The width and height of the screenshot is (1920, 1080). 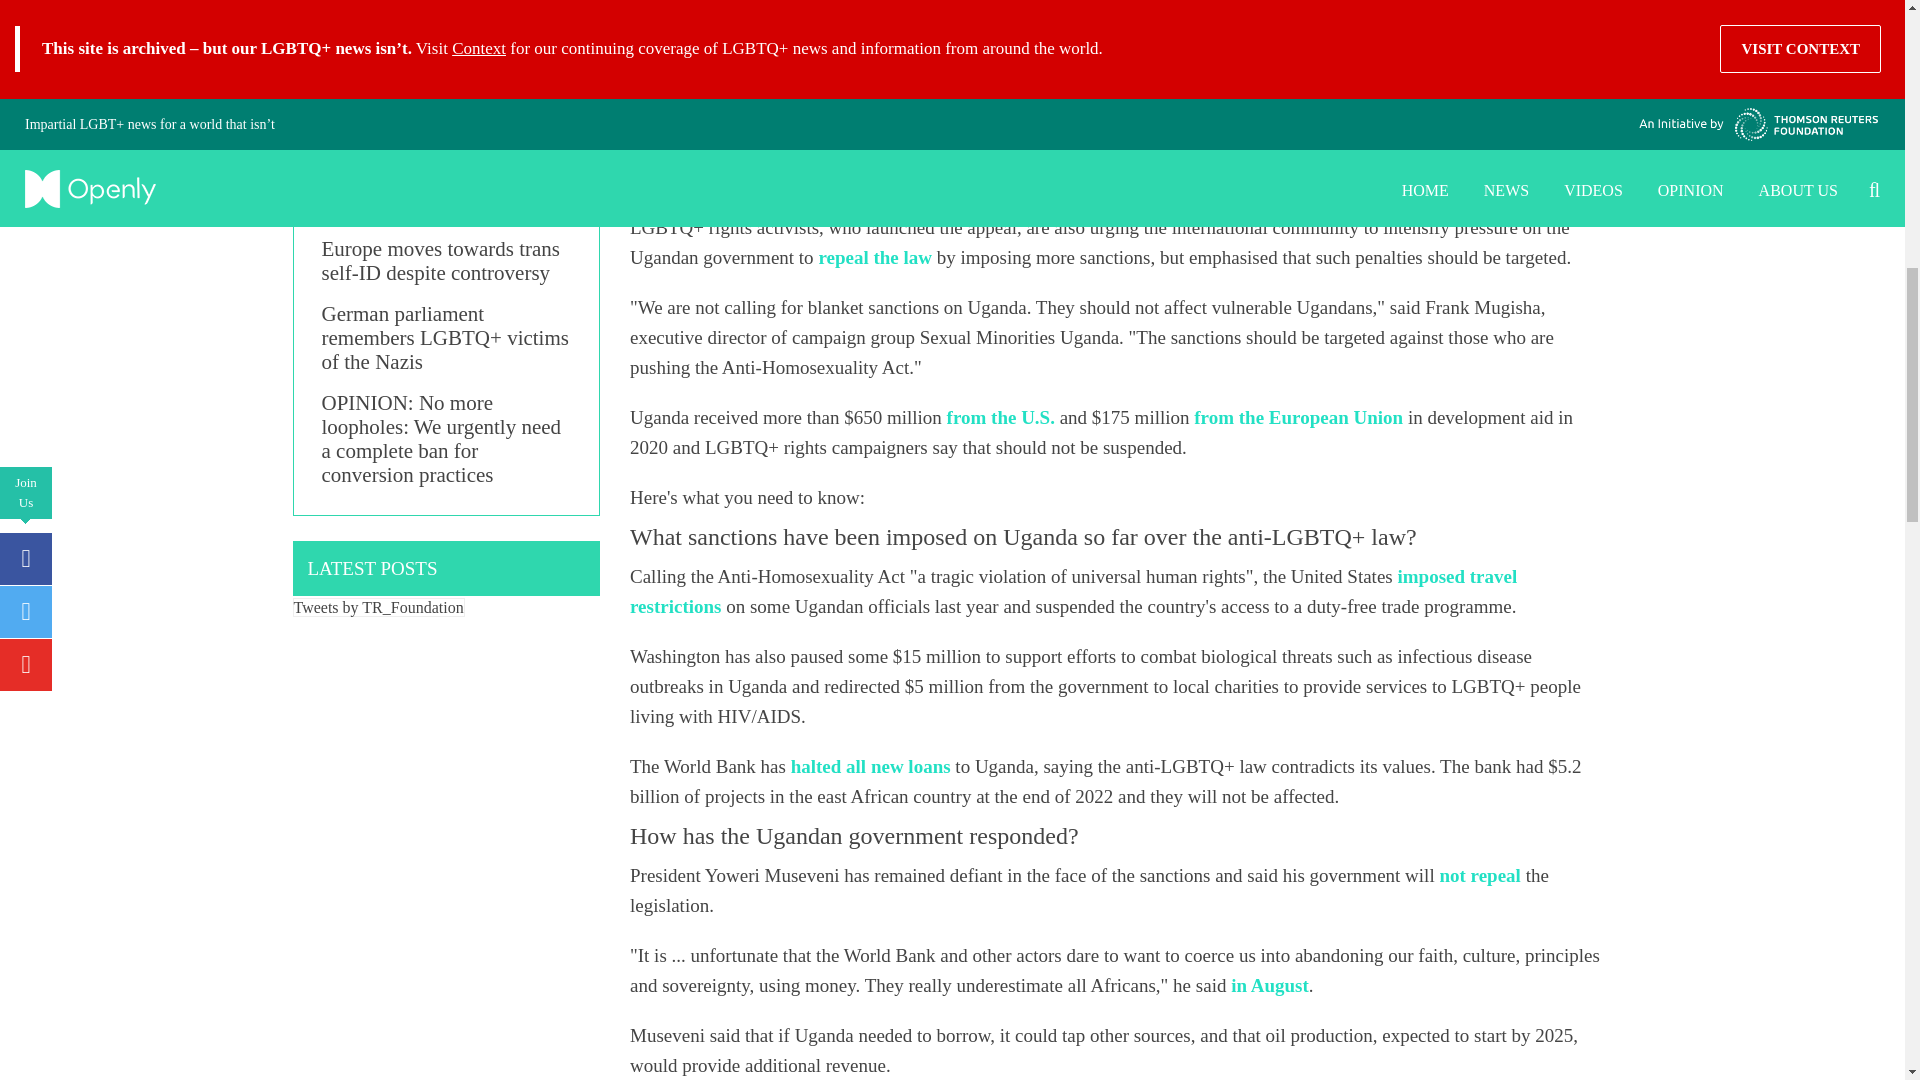 What do you see at coordinates (870, 766) in the screenshot?
I see `halted all new loans` at bounding box center [870, 766].